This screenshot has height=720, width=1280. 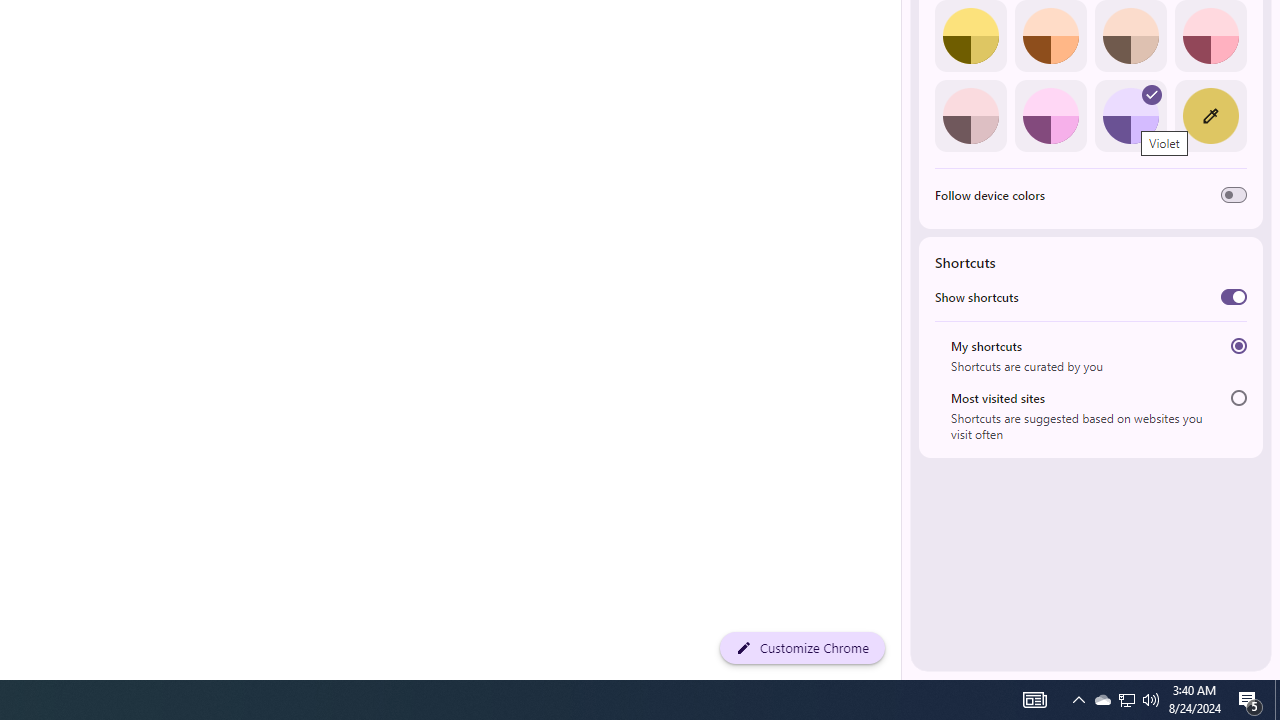 I want to click on Pink, so click(x=970, y=115).